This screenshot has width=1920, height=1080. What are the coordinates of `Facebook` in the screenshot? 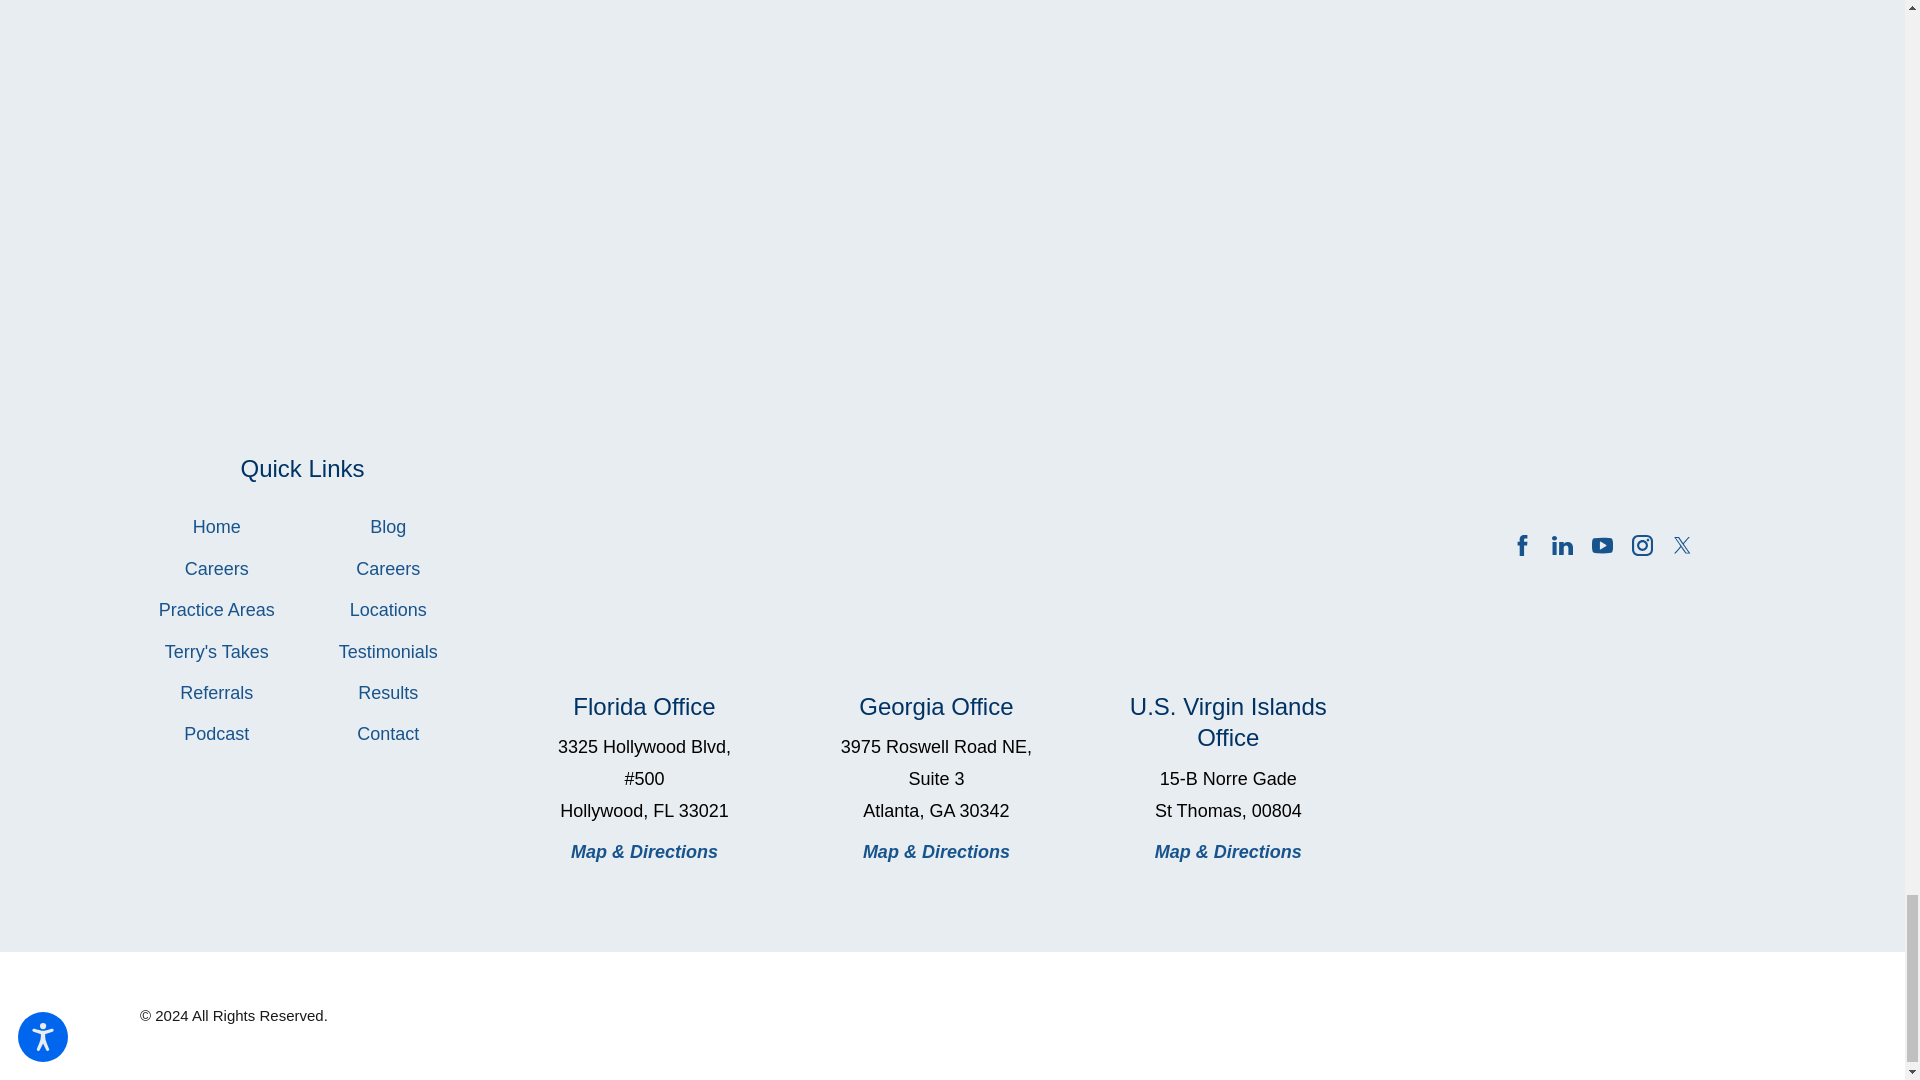 It's located at (1522, 545).